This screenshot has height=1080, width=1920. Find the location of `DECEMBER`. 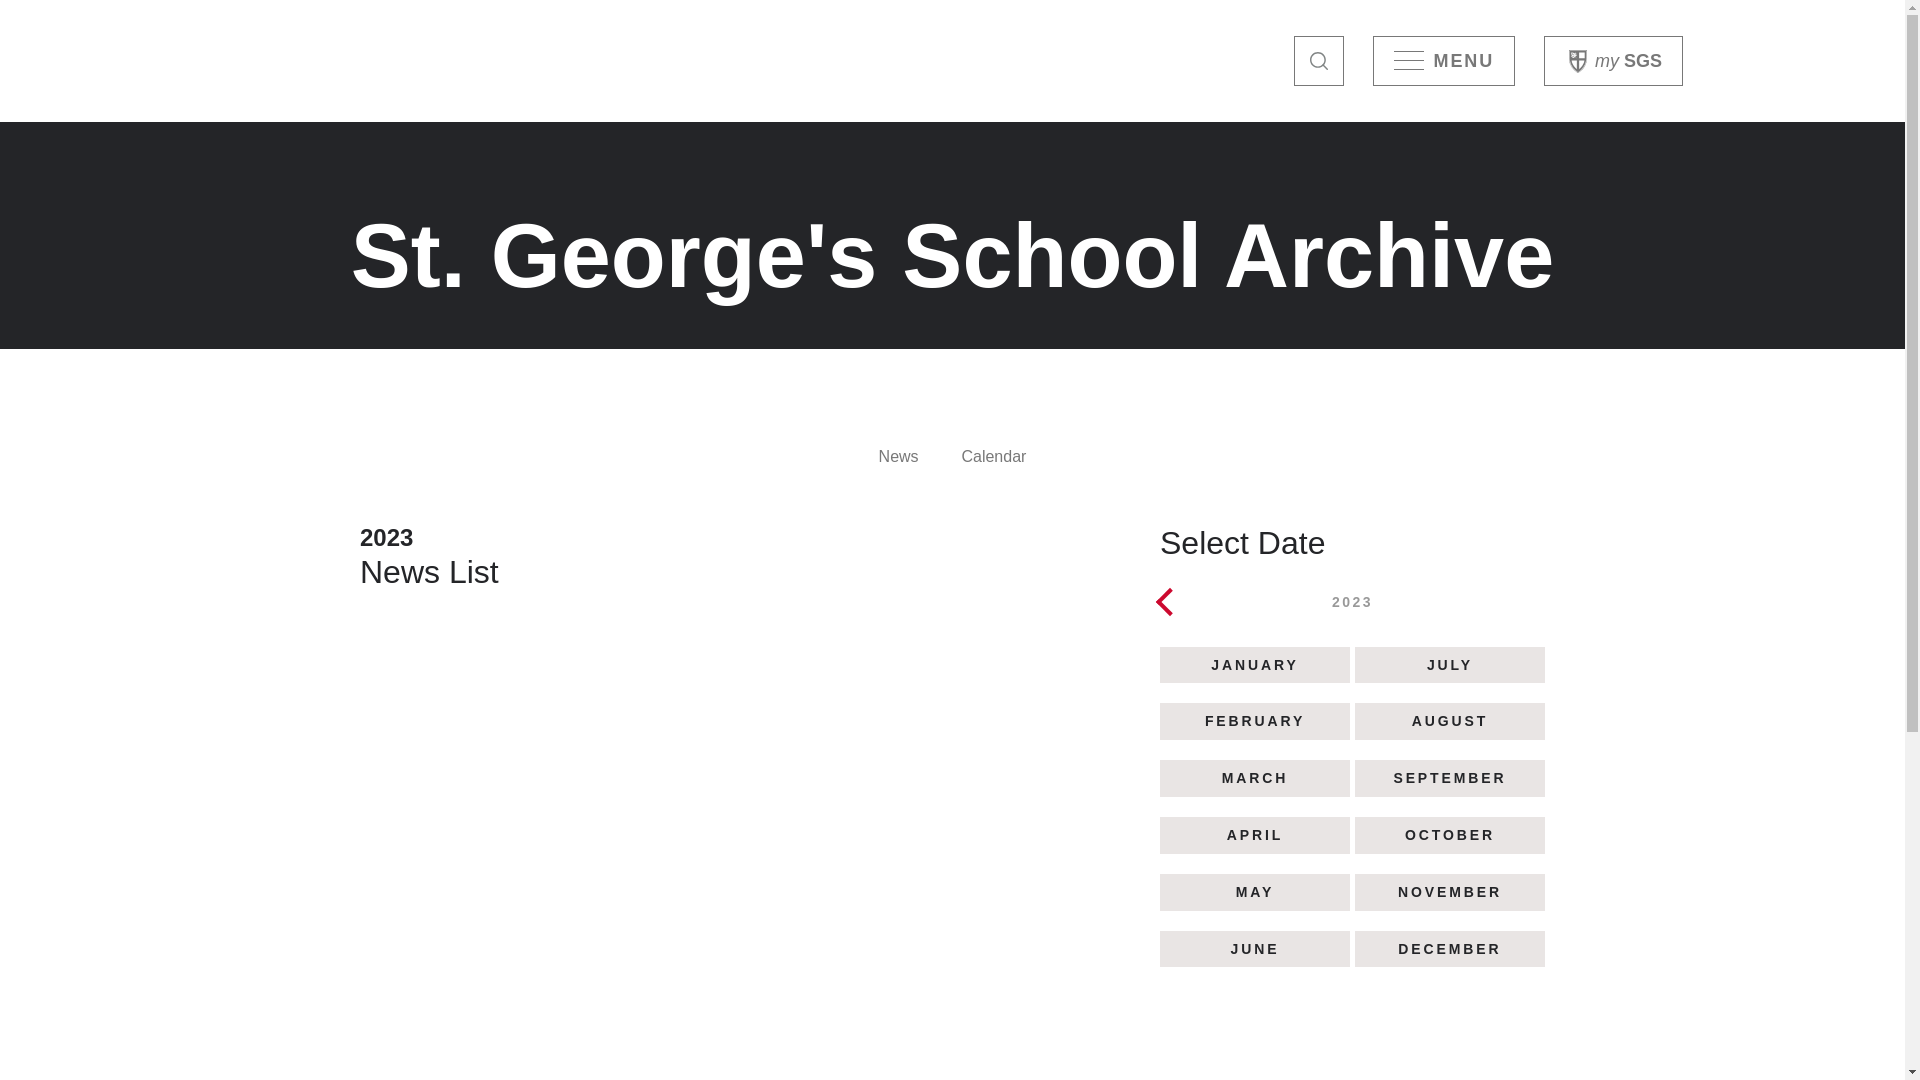

DECEMBER is located at coordinates (1450, 950).